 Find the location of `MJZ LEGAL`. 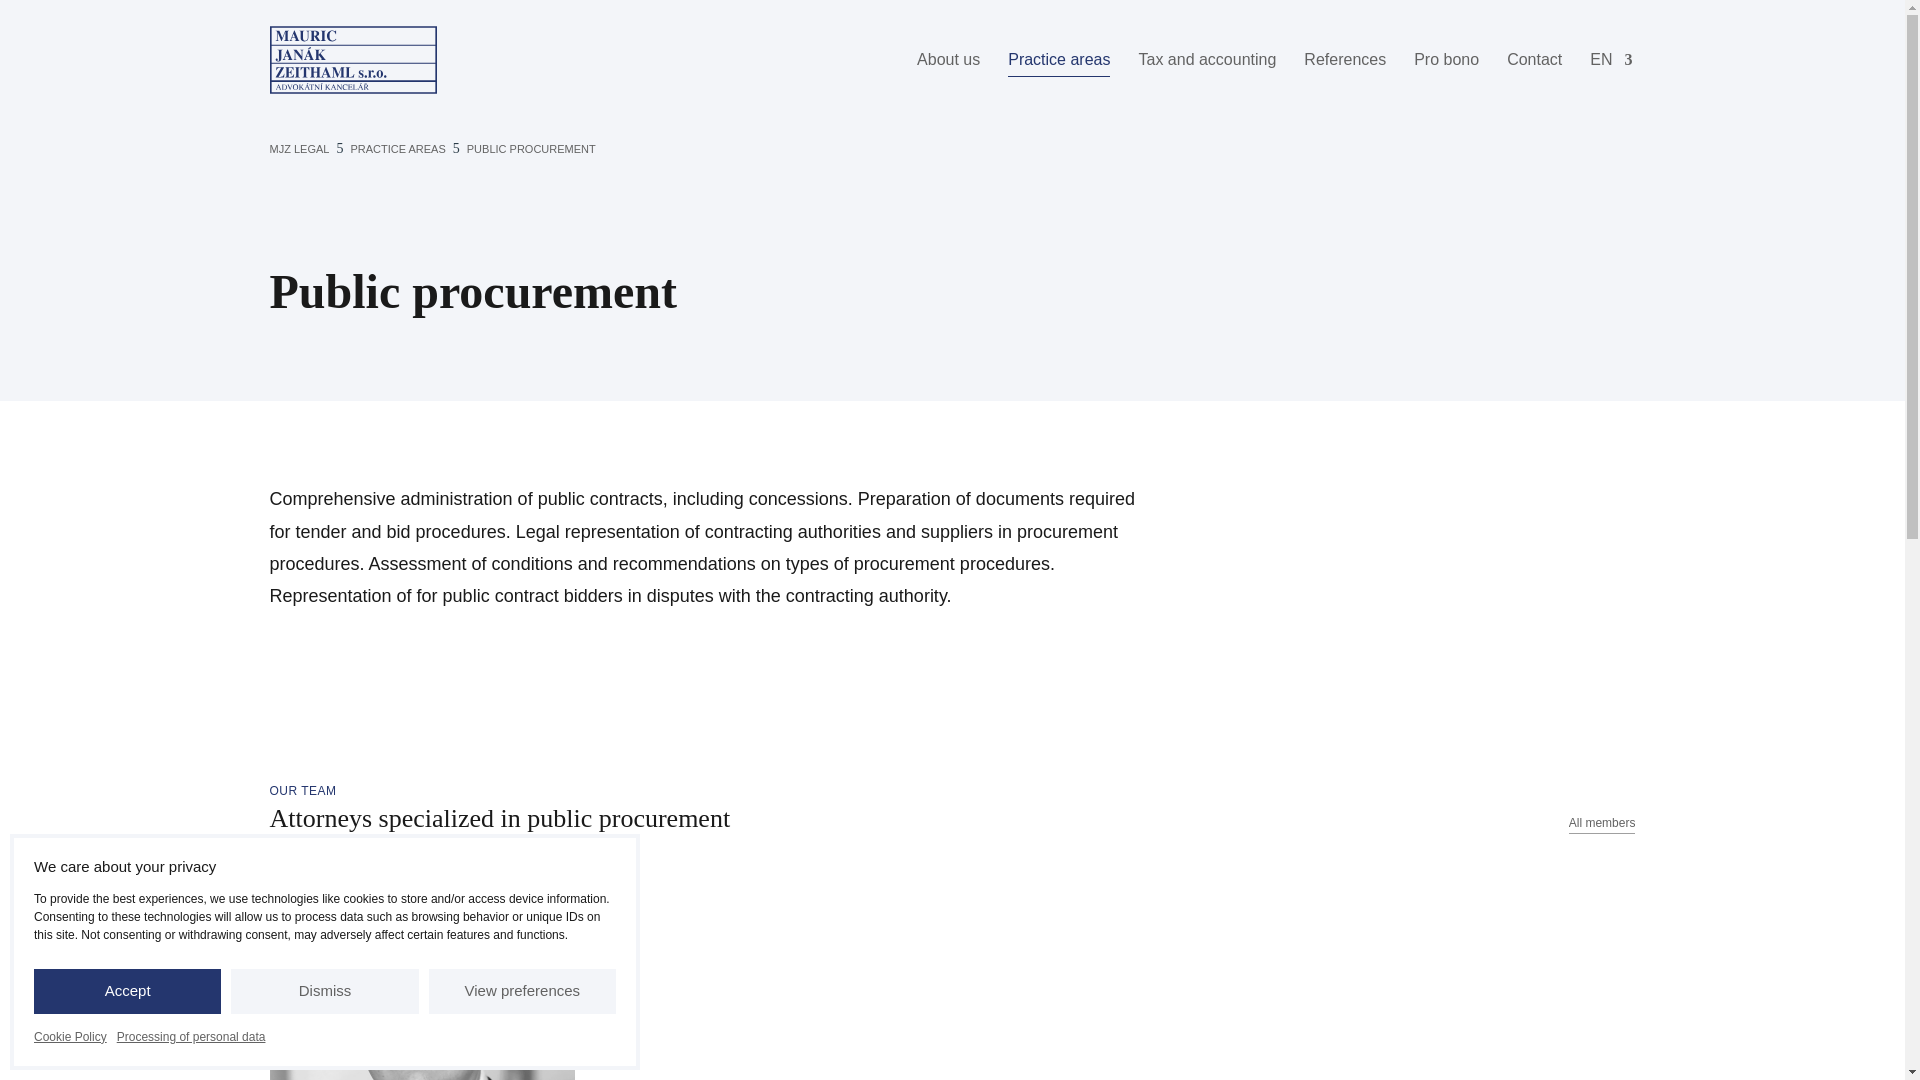

MJZ LEGAL is located at coordinates (300, 149).